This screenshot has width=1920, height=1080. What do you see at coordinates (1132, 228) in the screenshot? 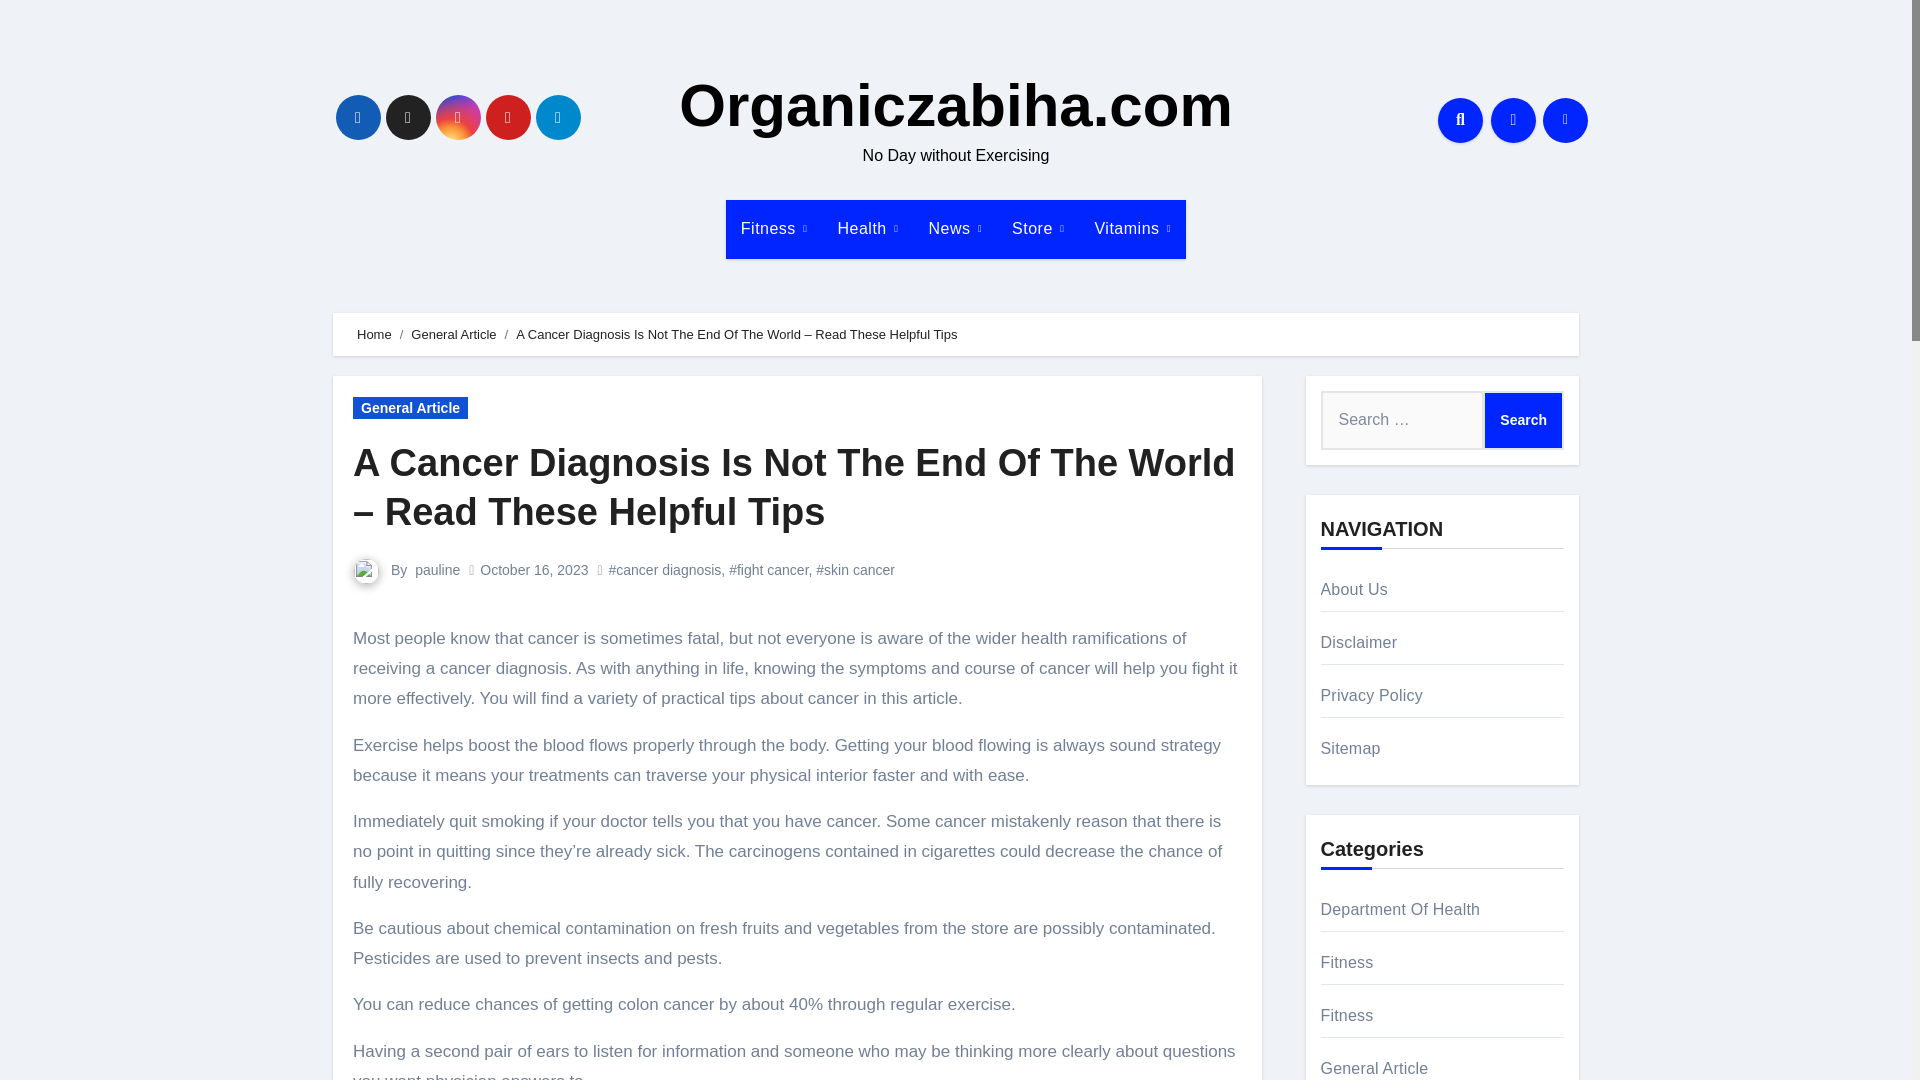
I see `Vitamins` at bounding box center [1132, 228].